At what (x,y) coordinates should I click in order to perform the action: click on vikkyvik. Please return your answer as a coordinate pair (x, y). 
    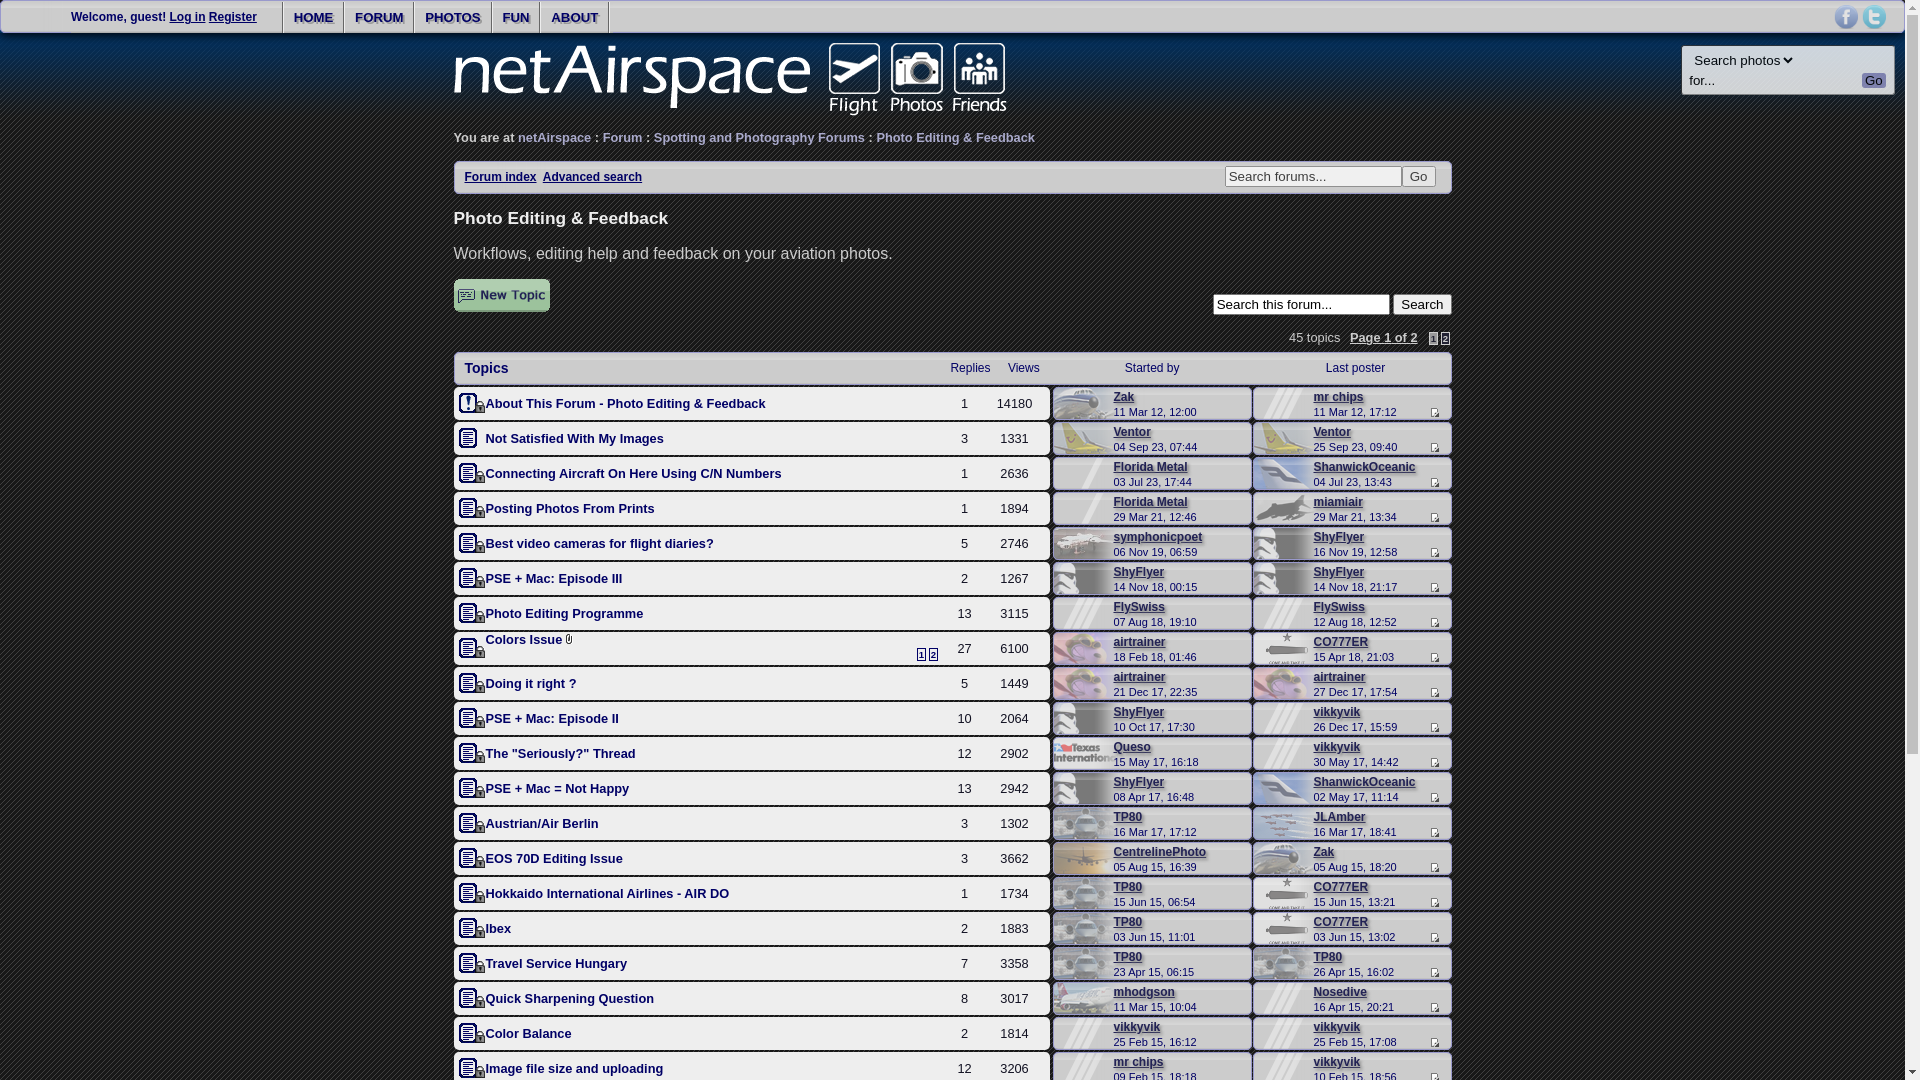
    Looking at the image, I should click on (1338, 712).